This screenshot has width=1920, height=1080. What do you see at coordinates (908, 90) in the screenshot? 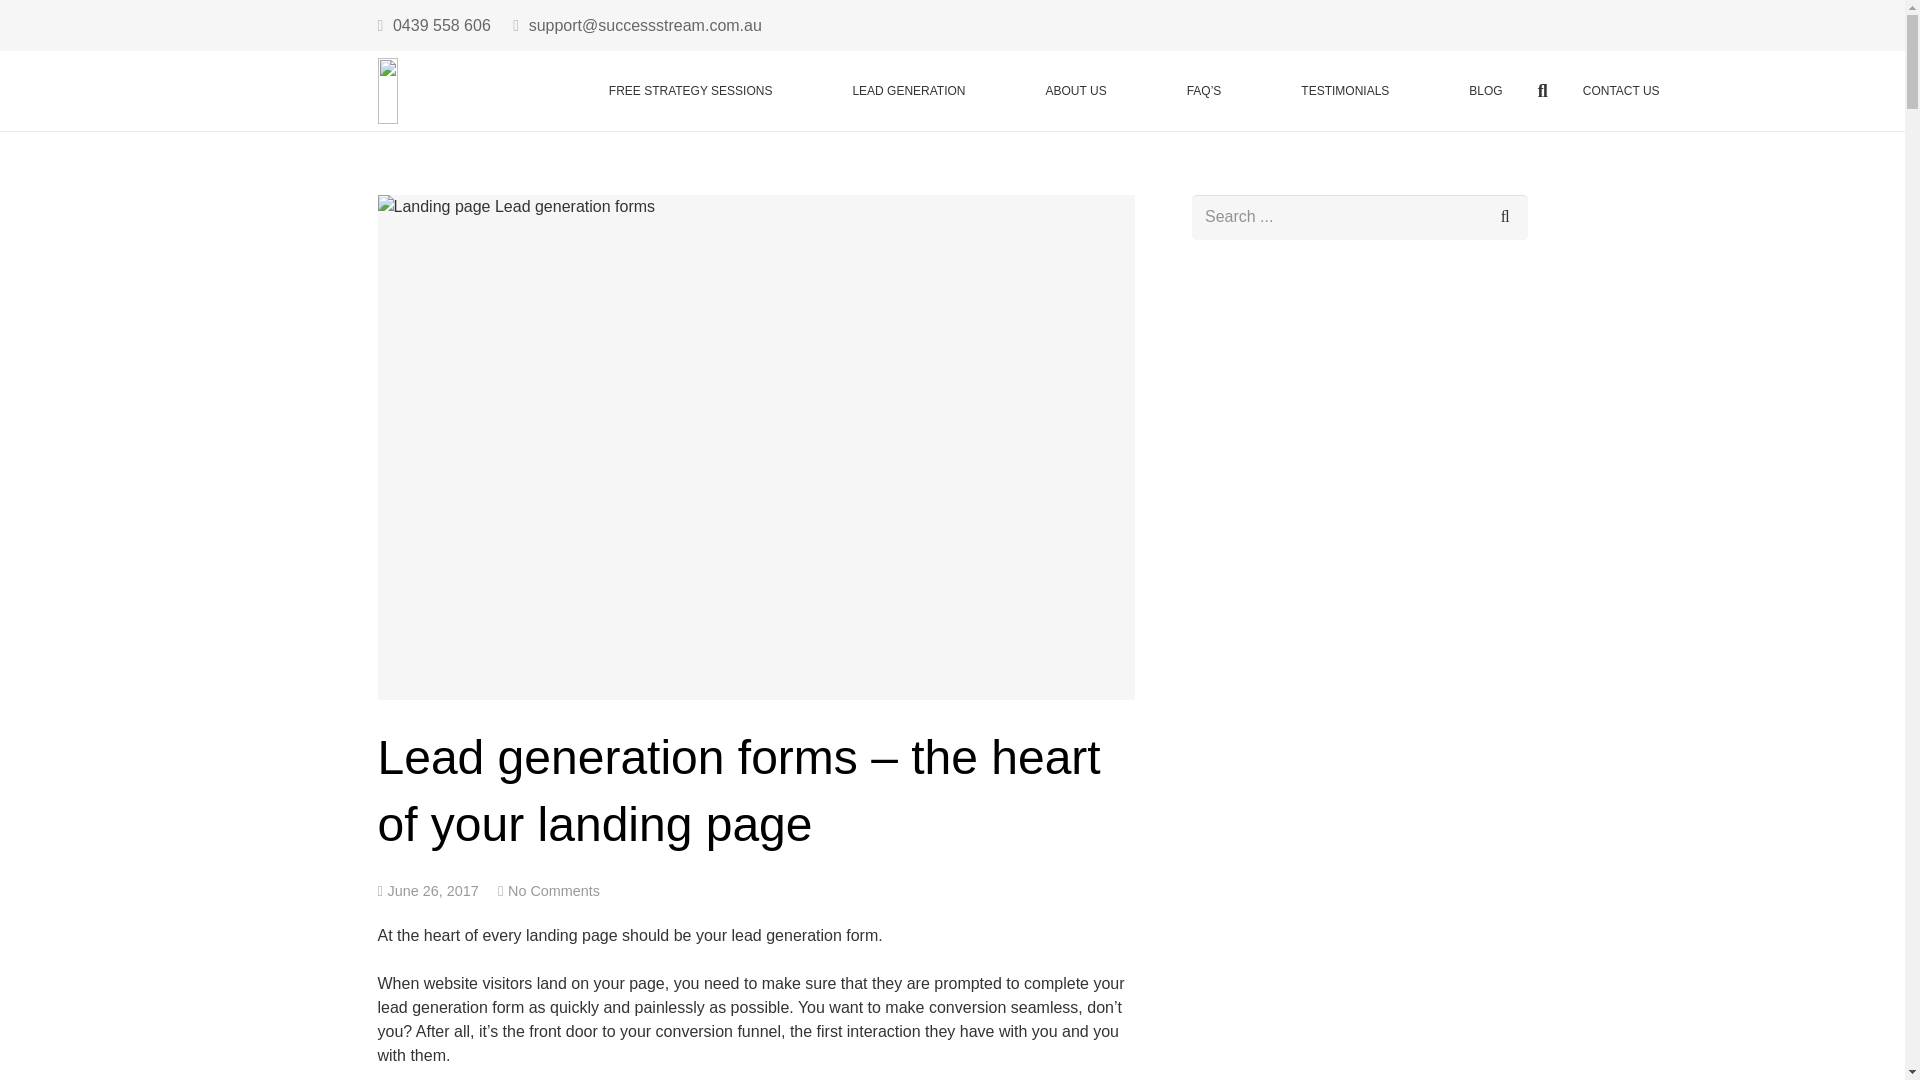
I see `LEAD GENERATION` at bounding box center [908, 90].